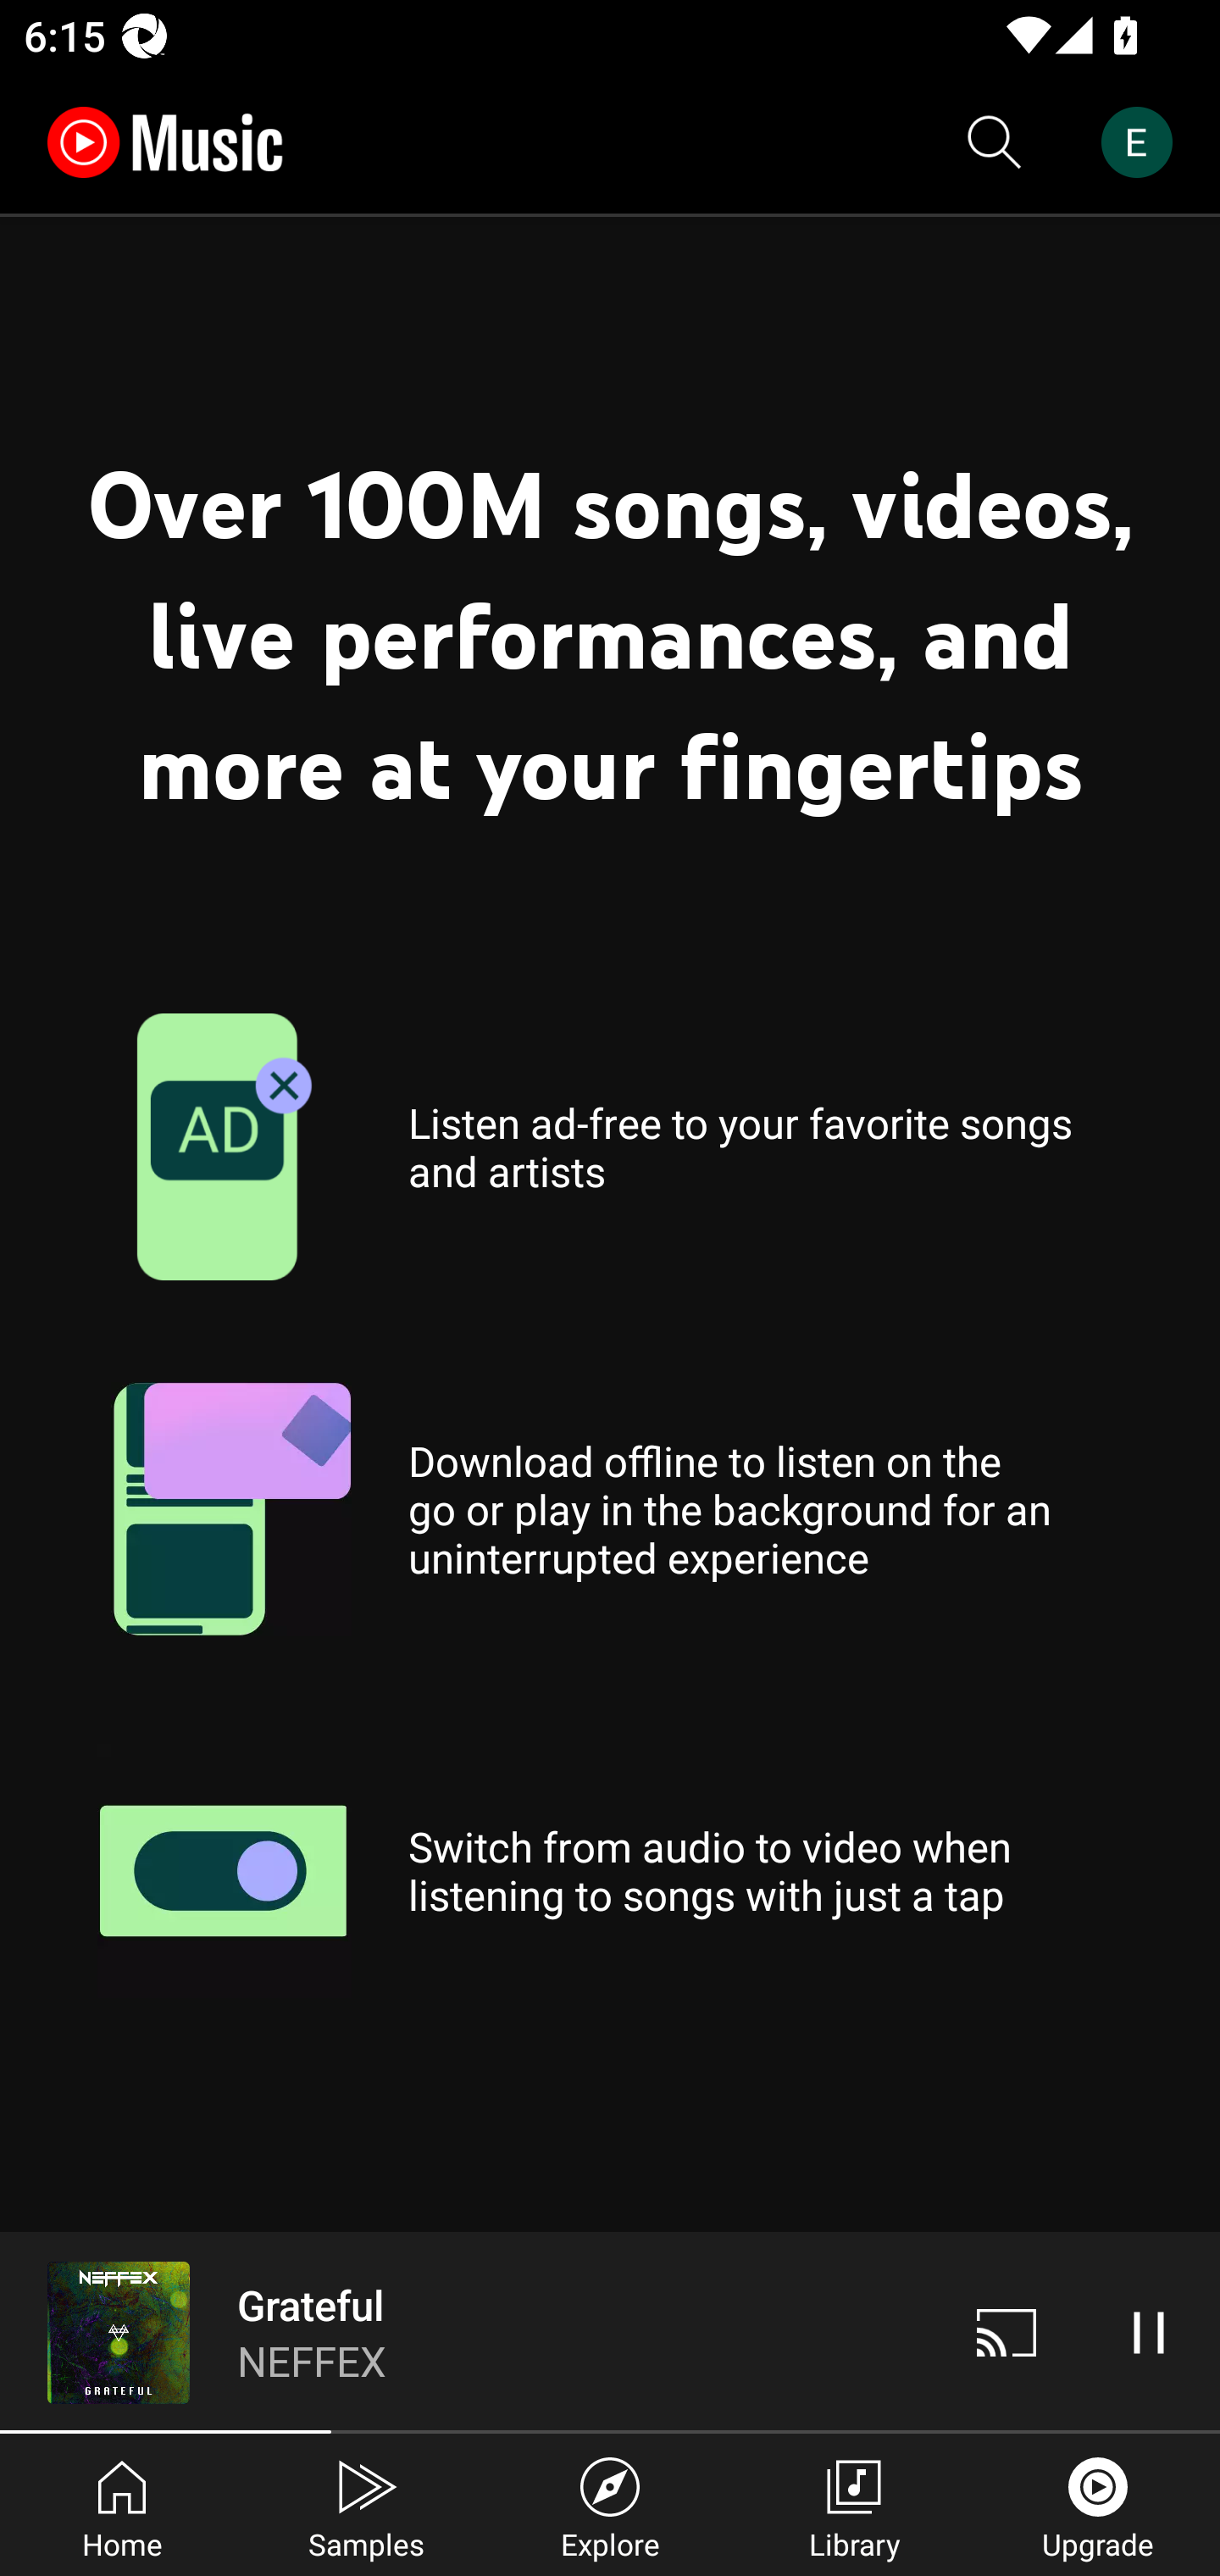  I want to click on Samples, so click(366, 2505).